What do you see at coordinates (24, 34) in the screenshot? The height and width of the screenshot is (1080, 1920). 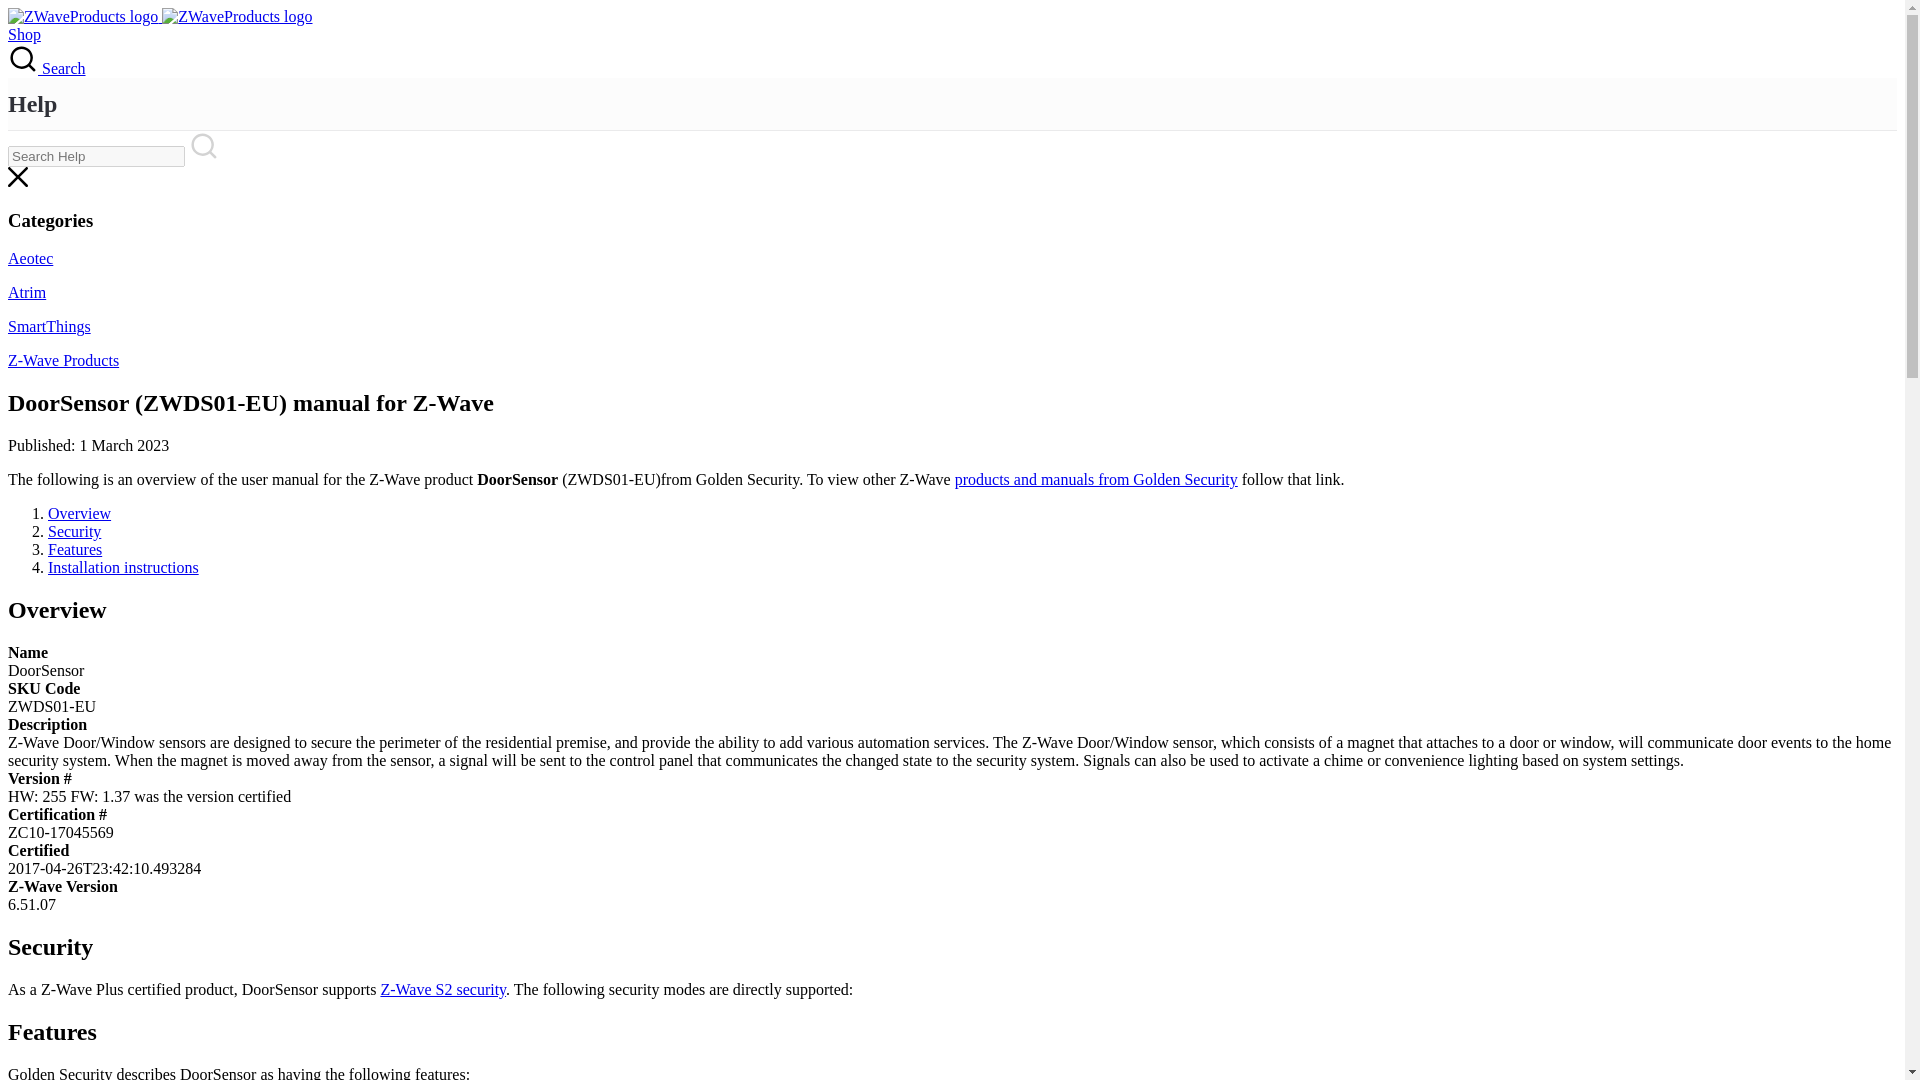 I see `Shop` at bounding box center [24, 34].